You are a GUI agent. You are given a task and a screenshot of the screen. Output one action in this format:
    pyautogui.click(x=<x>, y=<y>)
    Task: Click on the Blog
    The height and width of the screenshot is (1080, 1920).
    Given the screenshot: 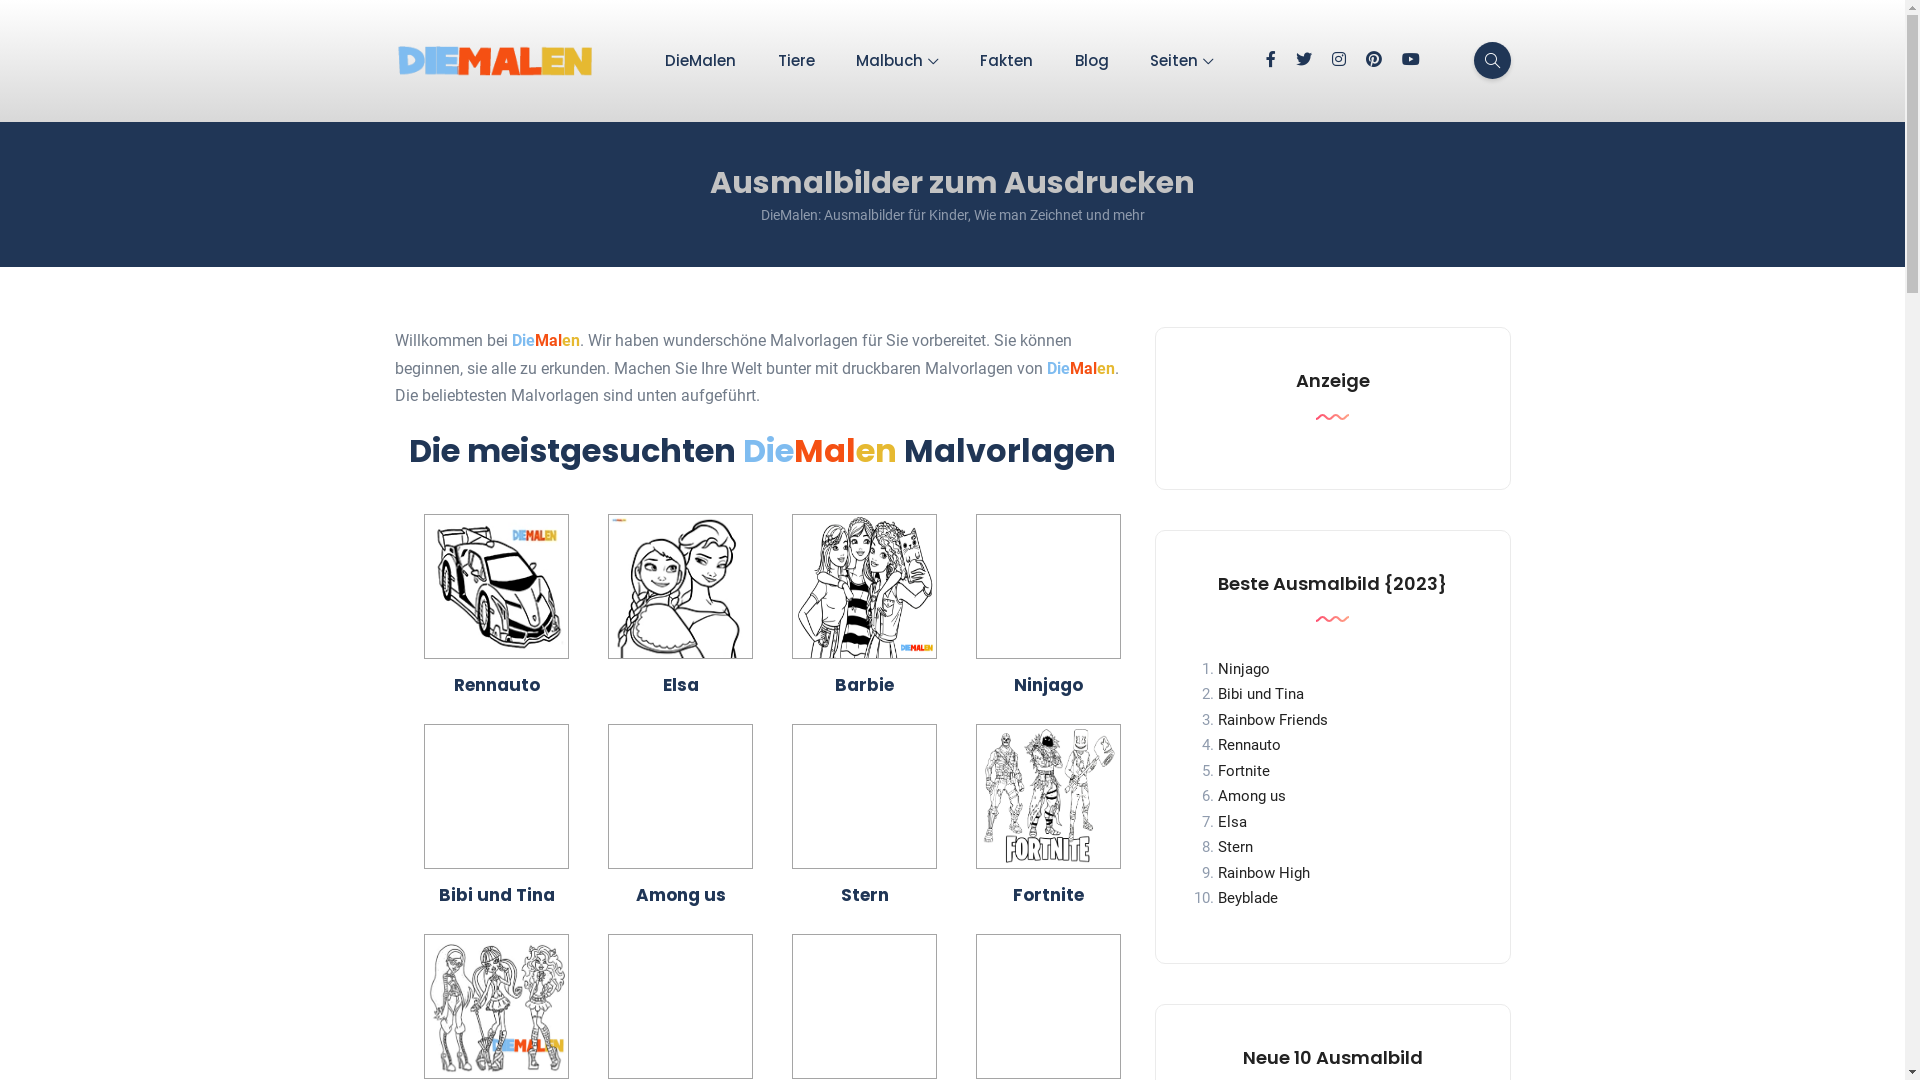 What is the action you would take?
    pyautogui.click(x=1092, y=61)
    